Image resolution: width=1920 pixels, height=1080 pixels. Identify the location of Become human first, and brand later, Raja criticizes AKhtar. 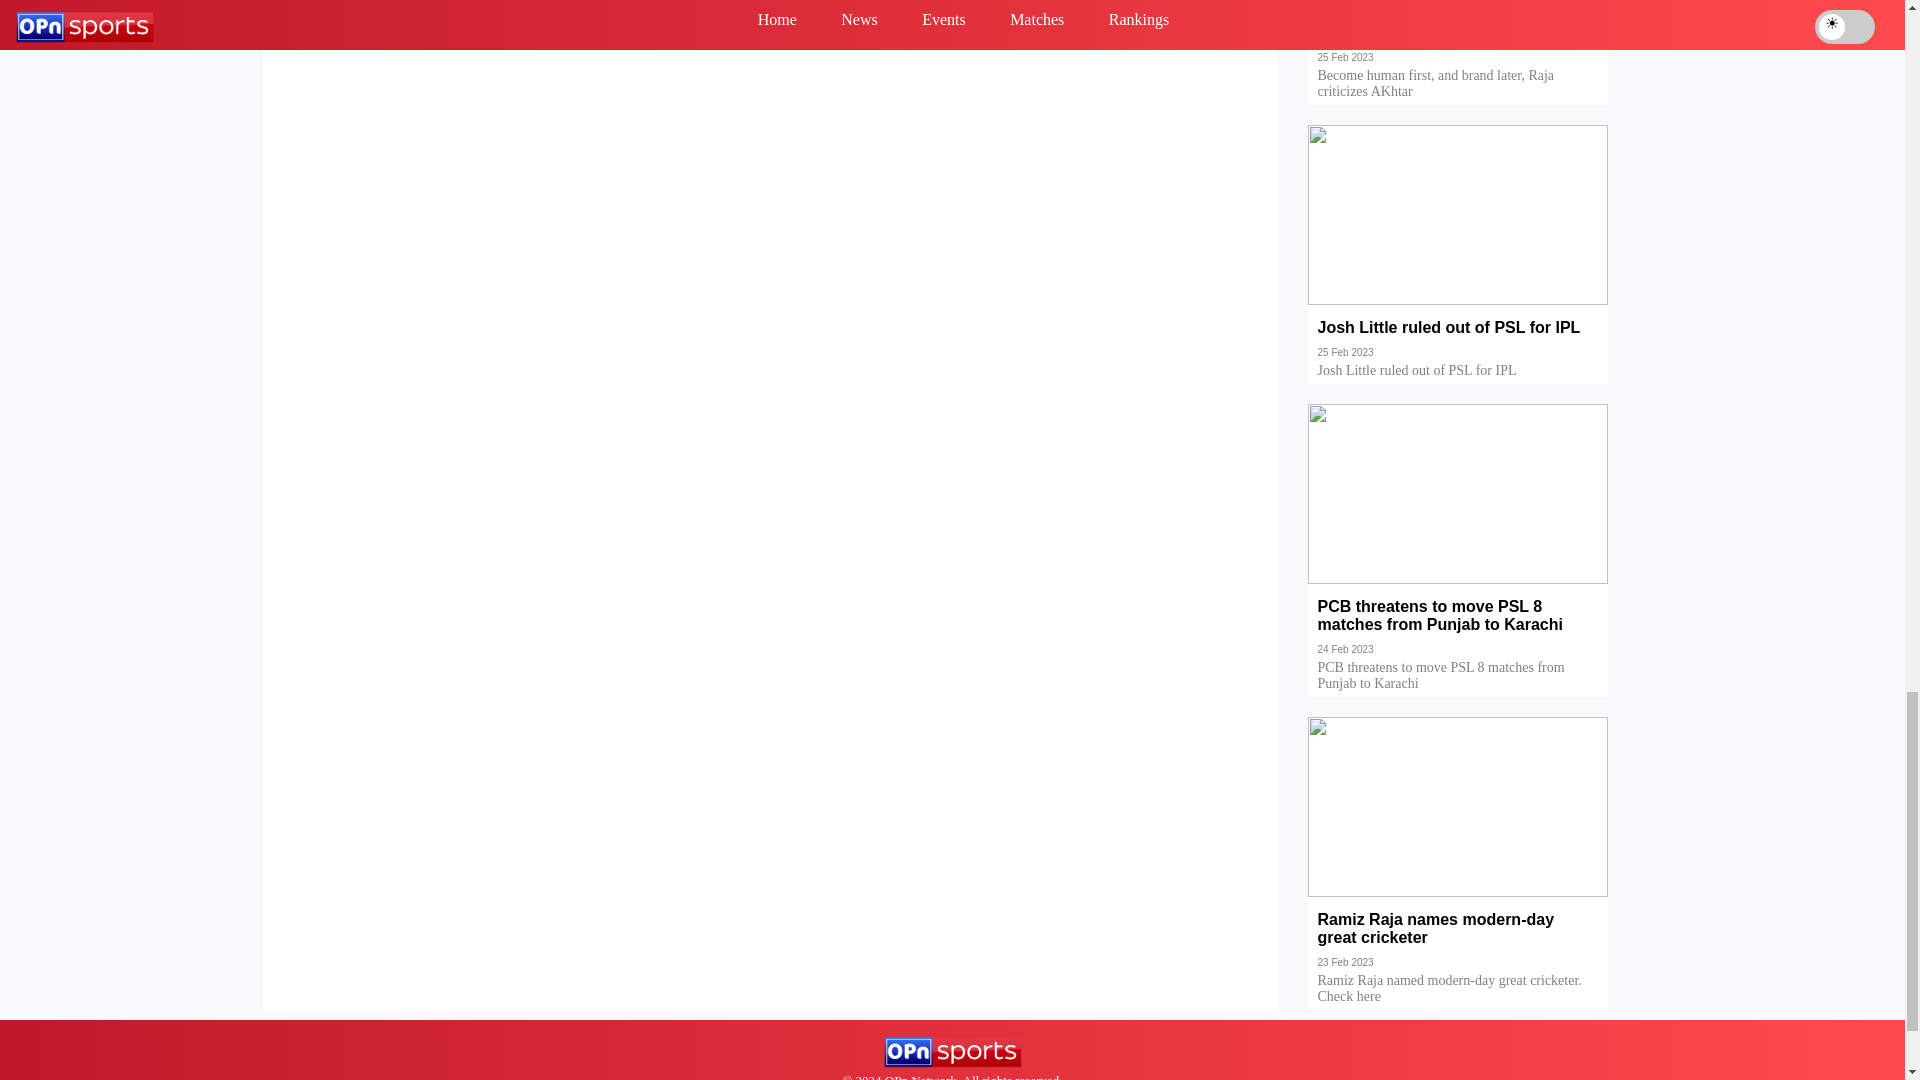
(1458, 38).